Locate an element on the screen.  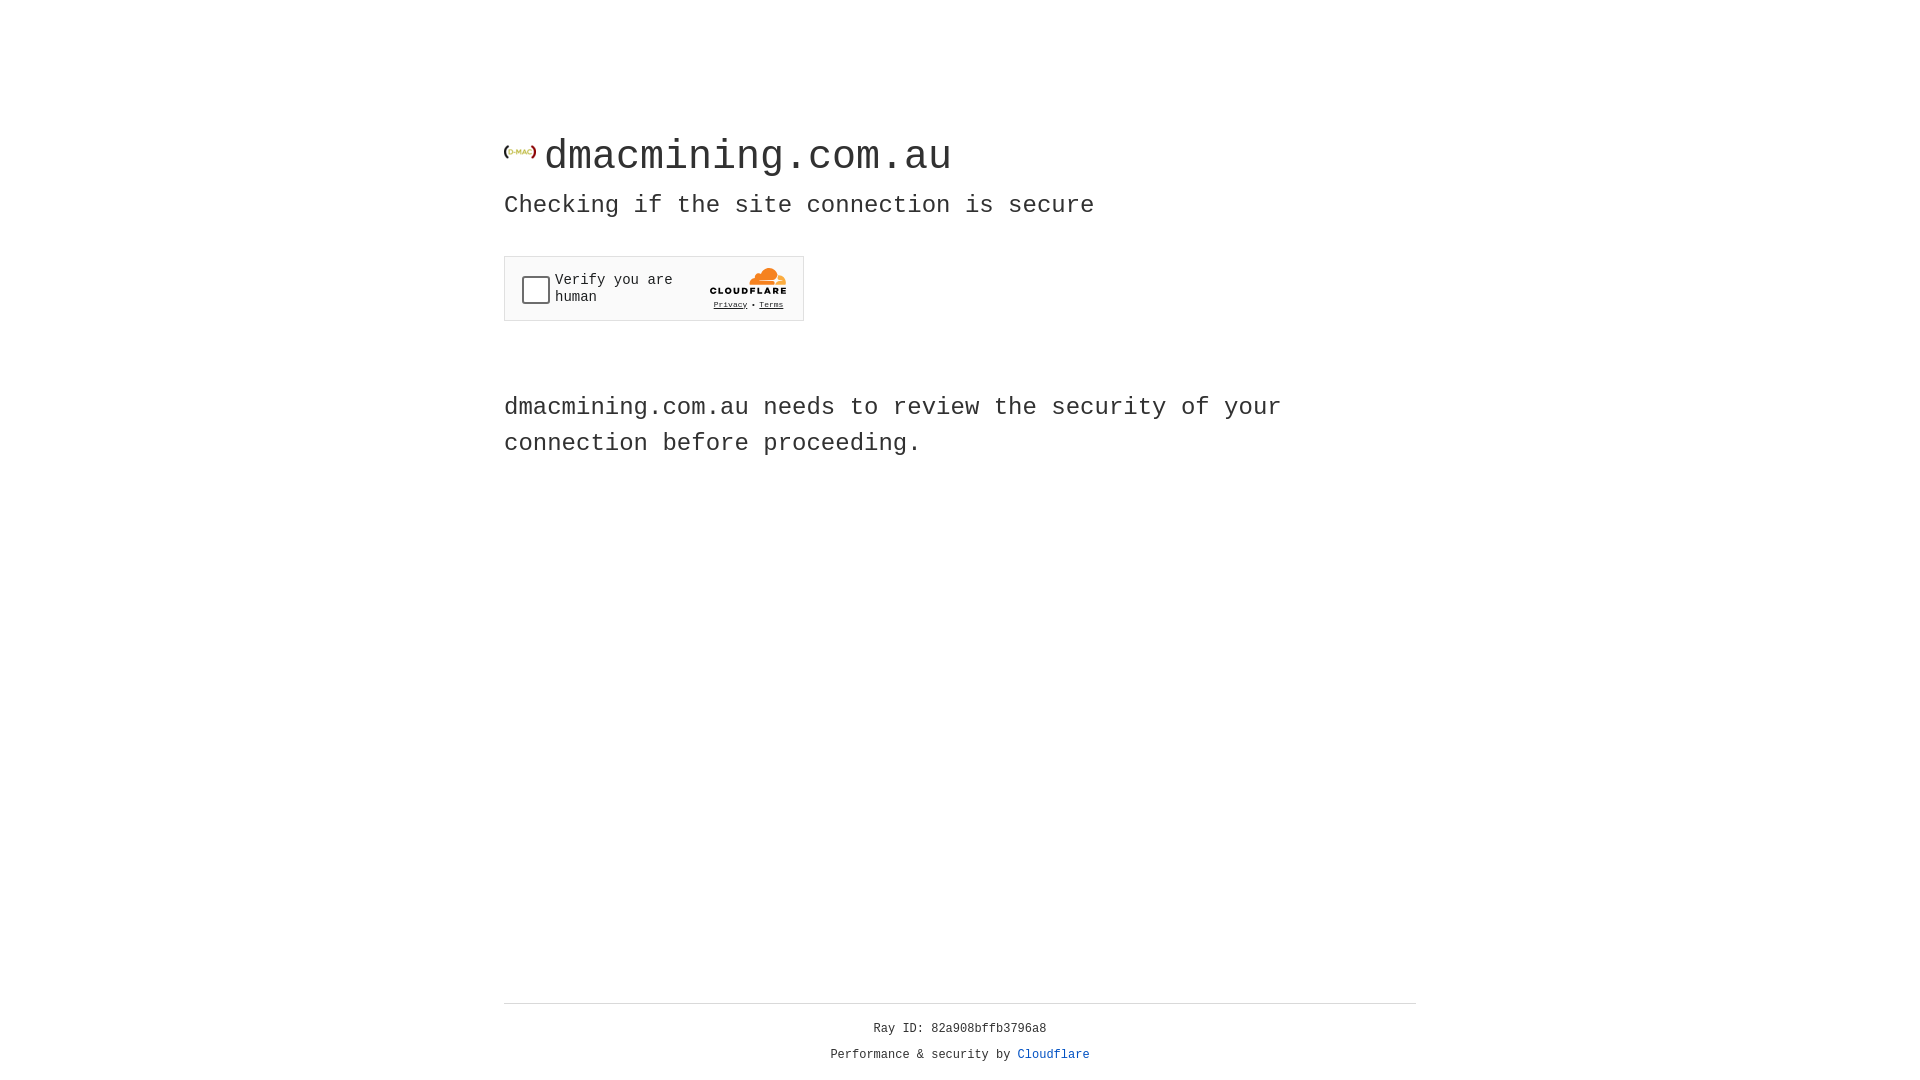
Widget containing a Cloudflare security challenge is located at coordinates (654, 288).